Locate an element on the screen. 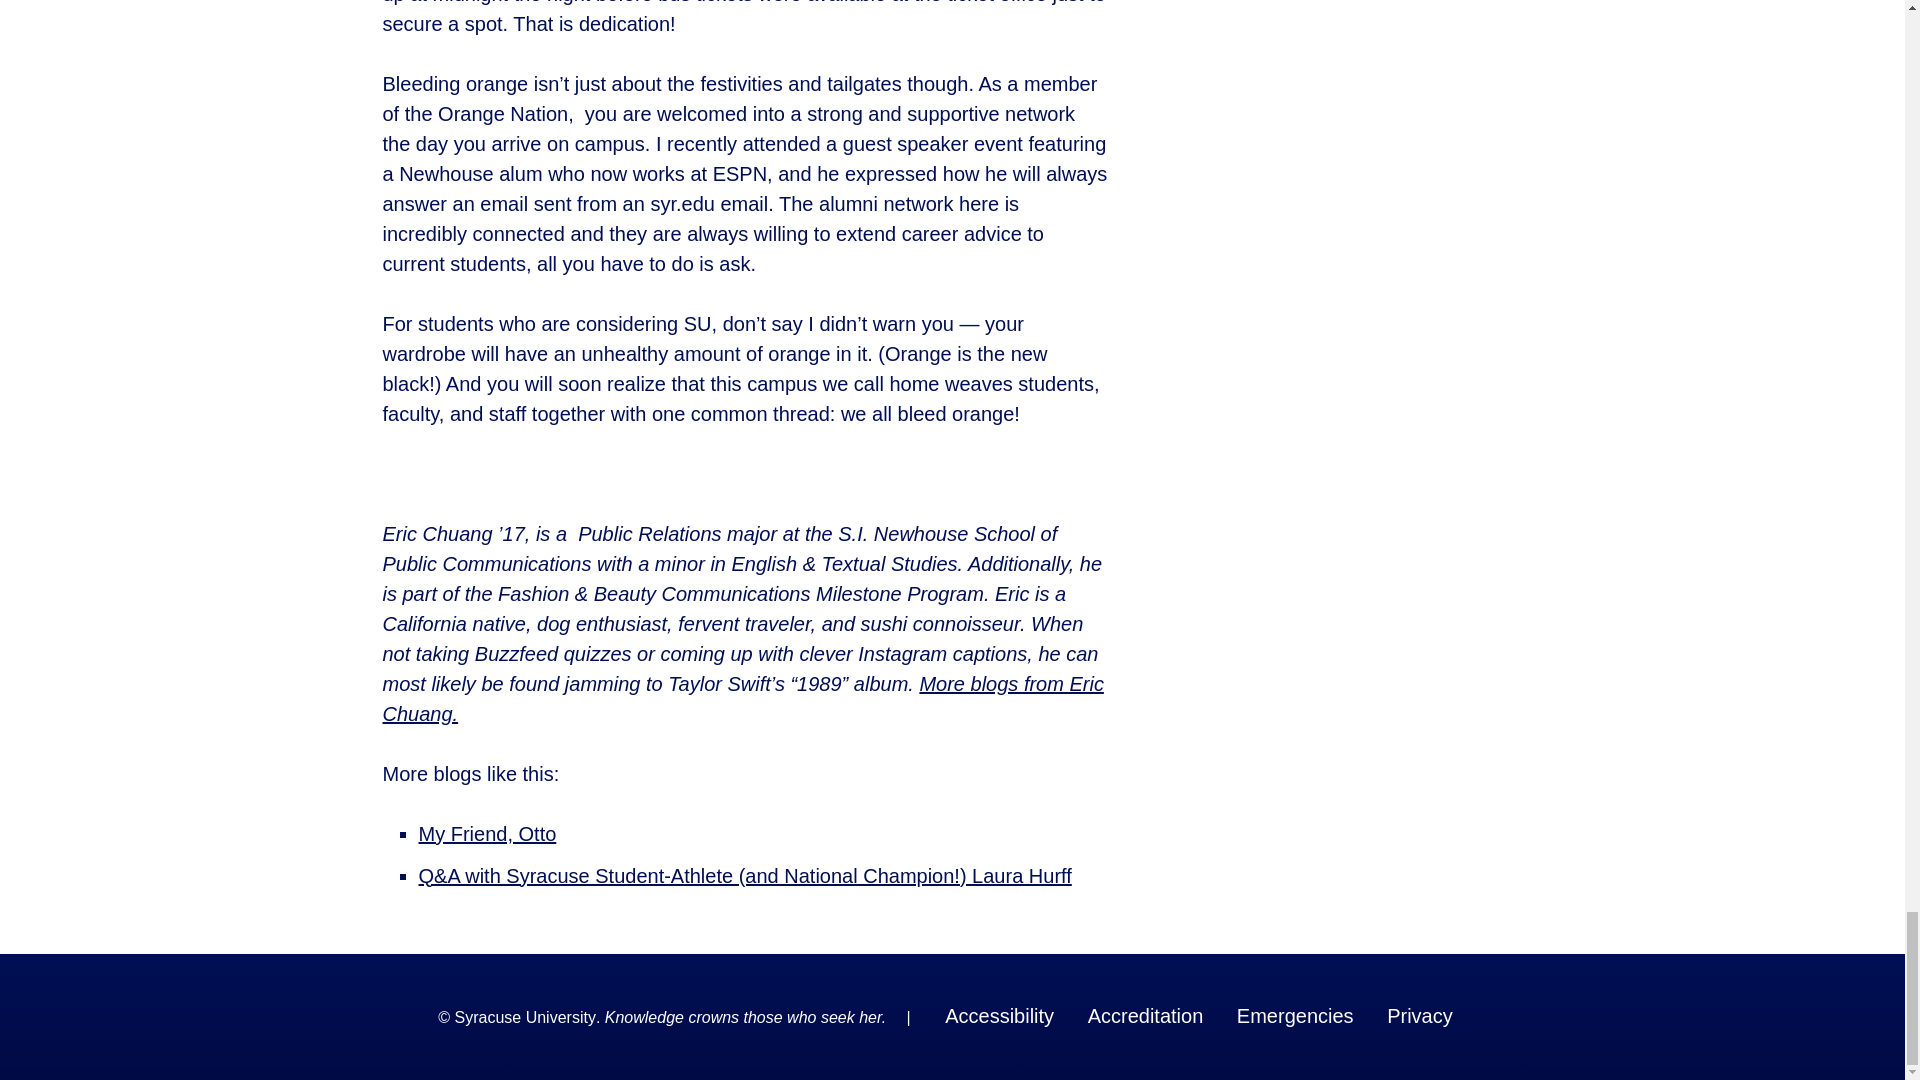  Accreditation is located at coordinates (1146, 1015).